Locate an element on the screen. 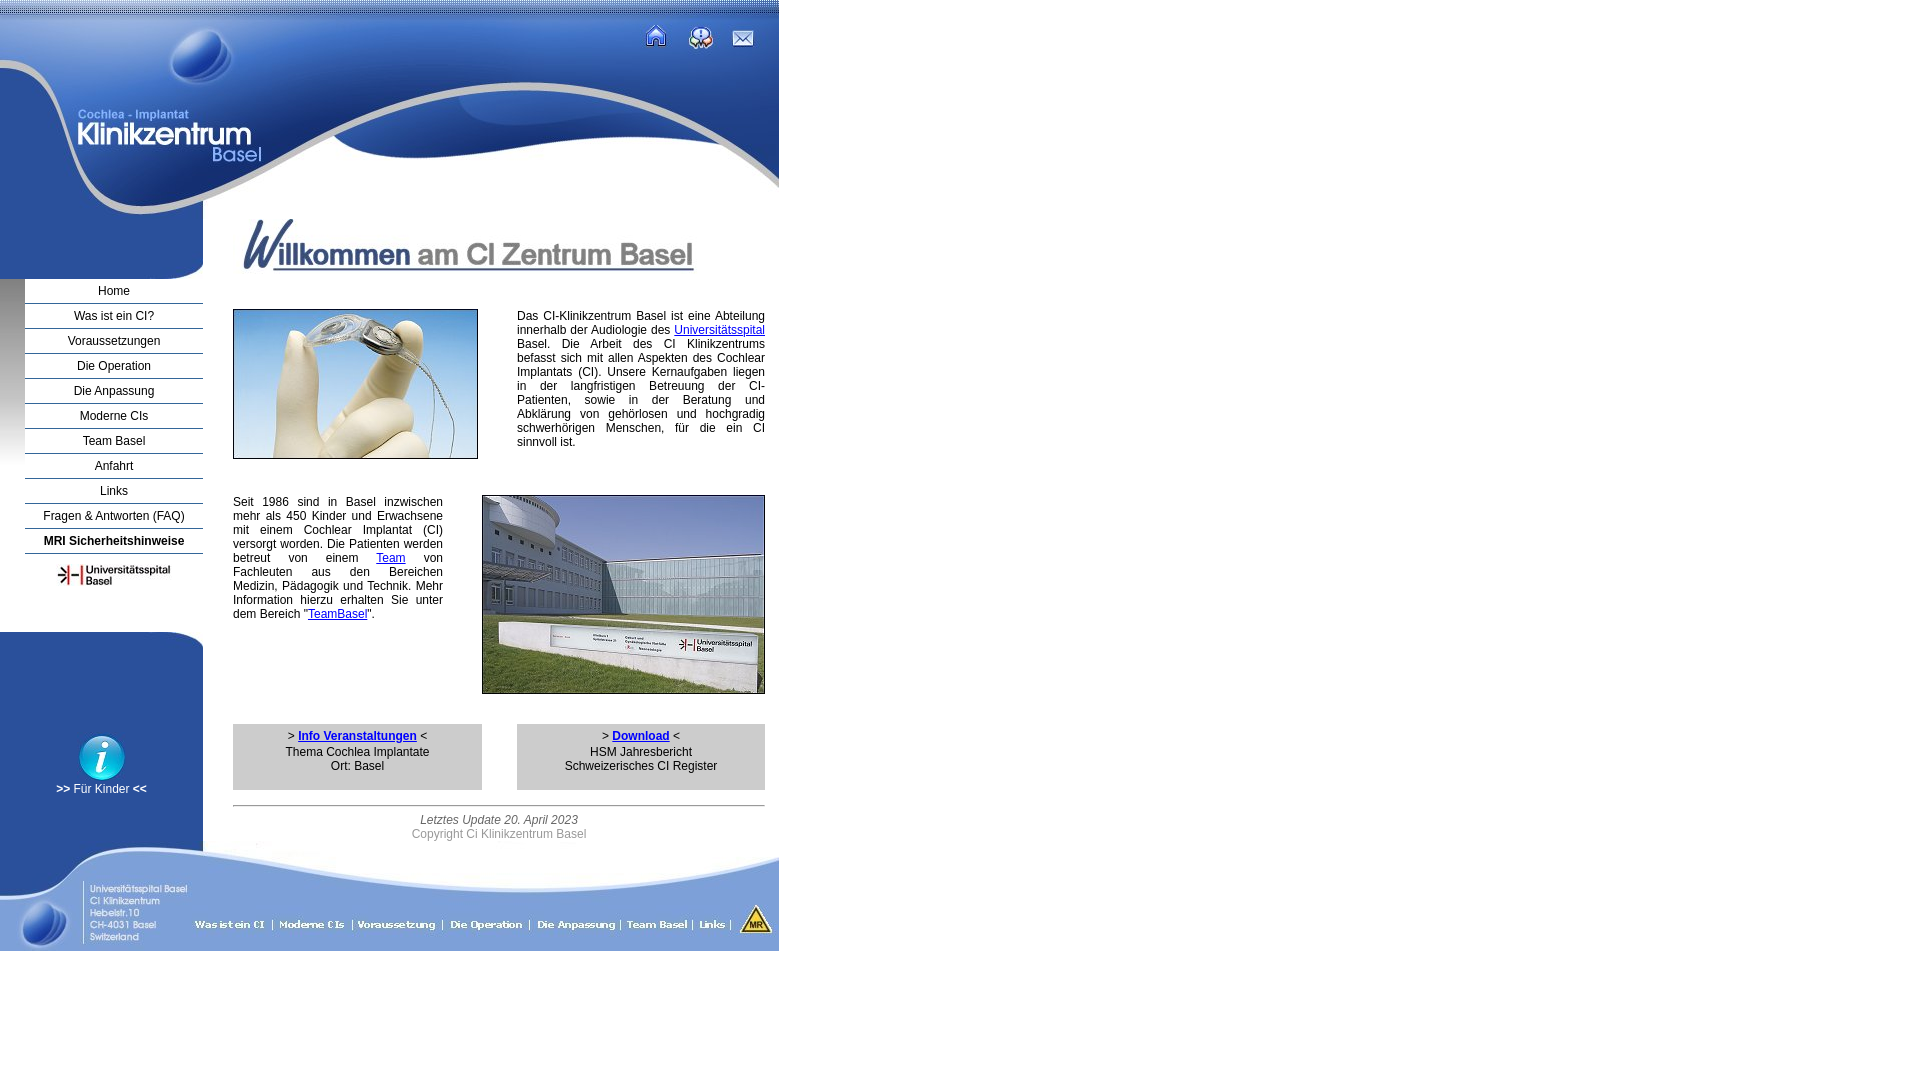  Die Anpassung is located at coordinates (114, 391).